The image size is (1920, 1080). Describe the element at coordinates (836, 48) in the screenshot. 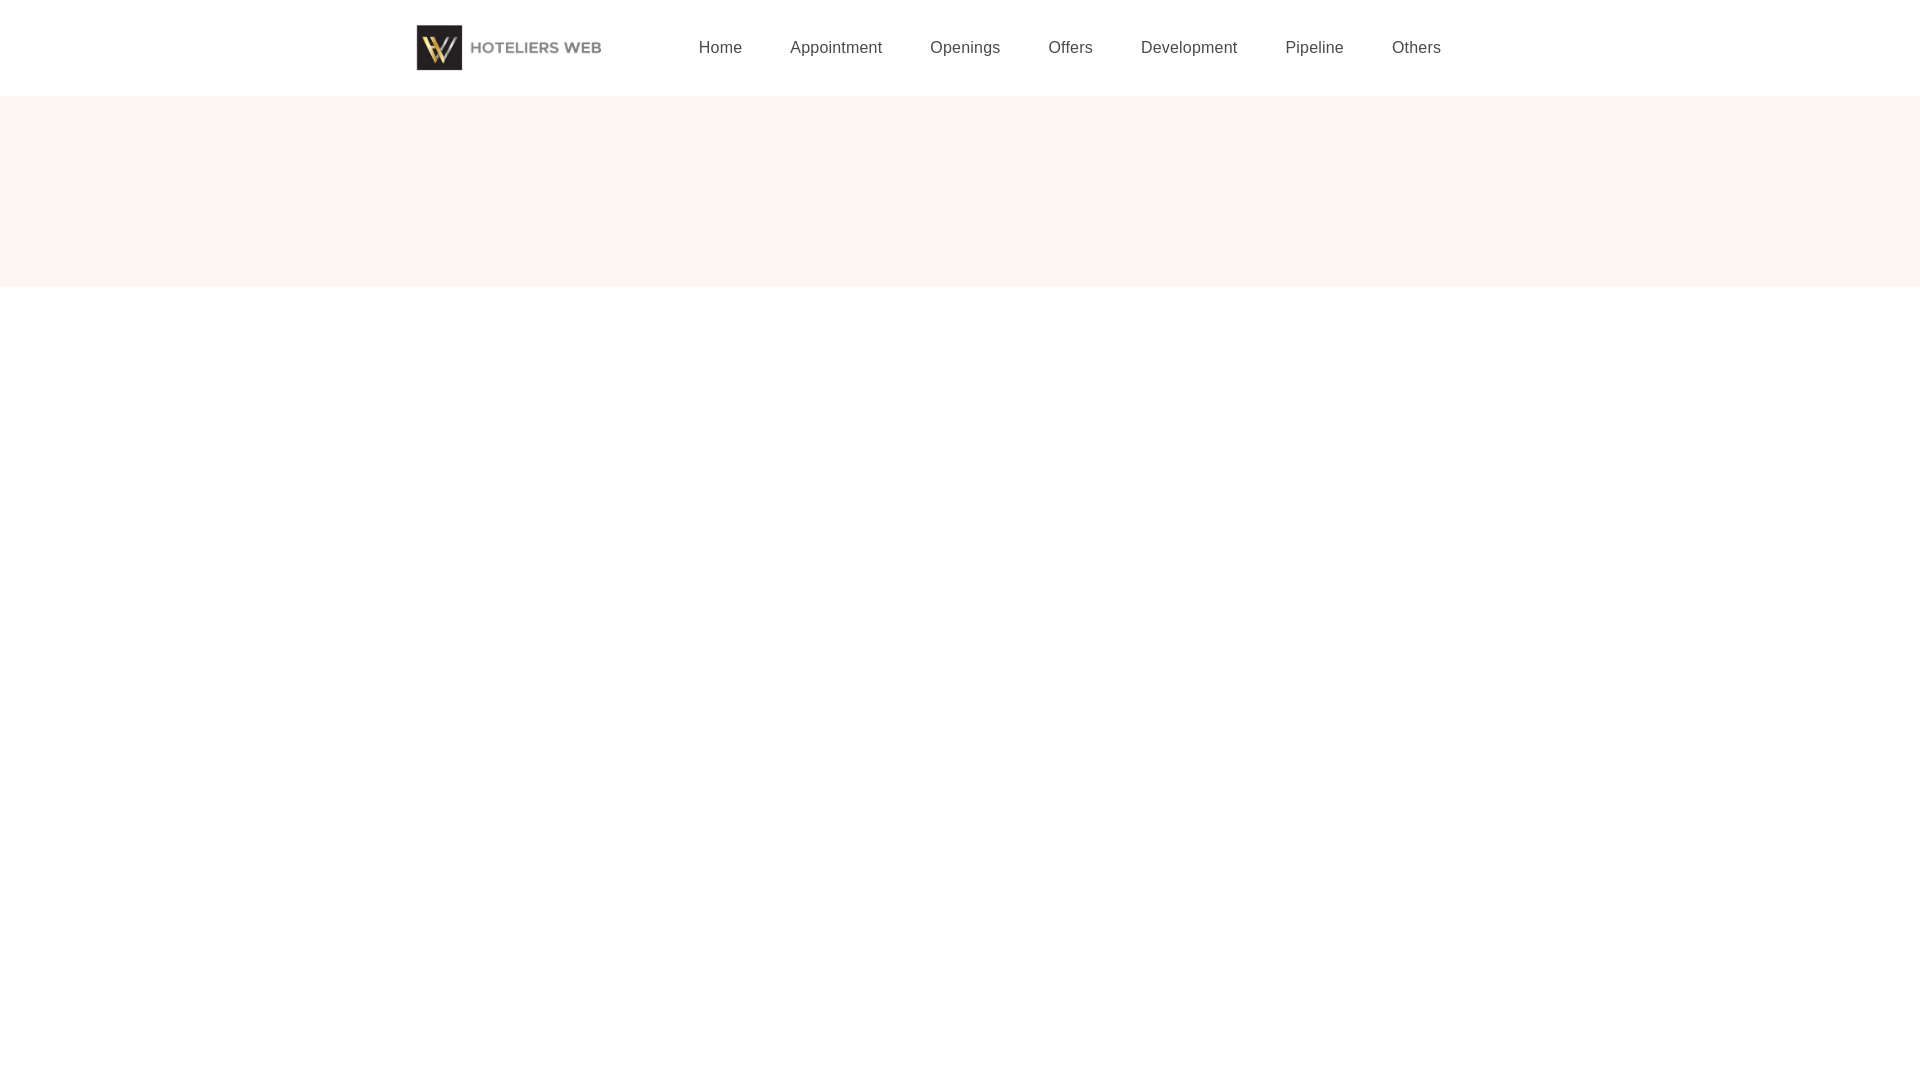

I see `Appointment` at that location.